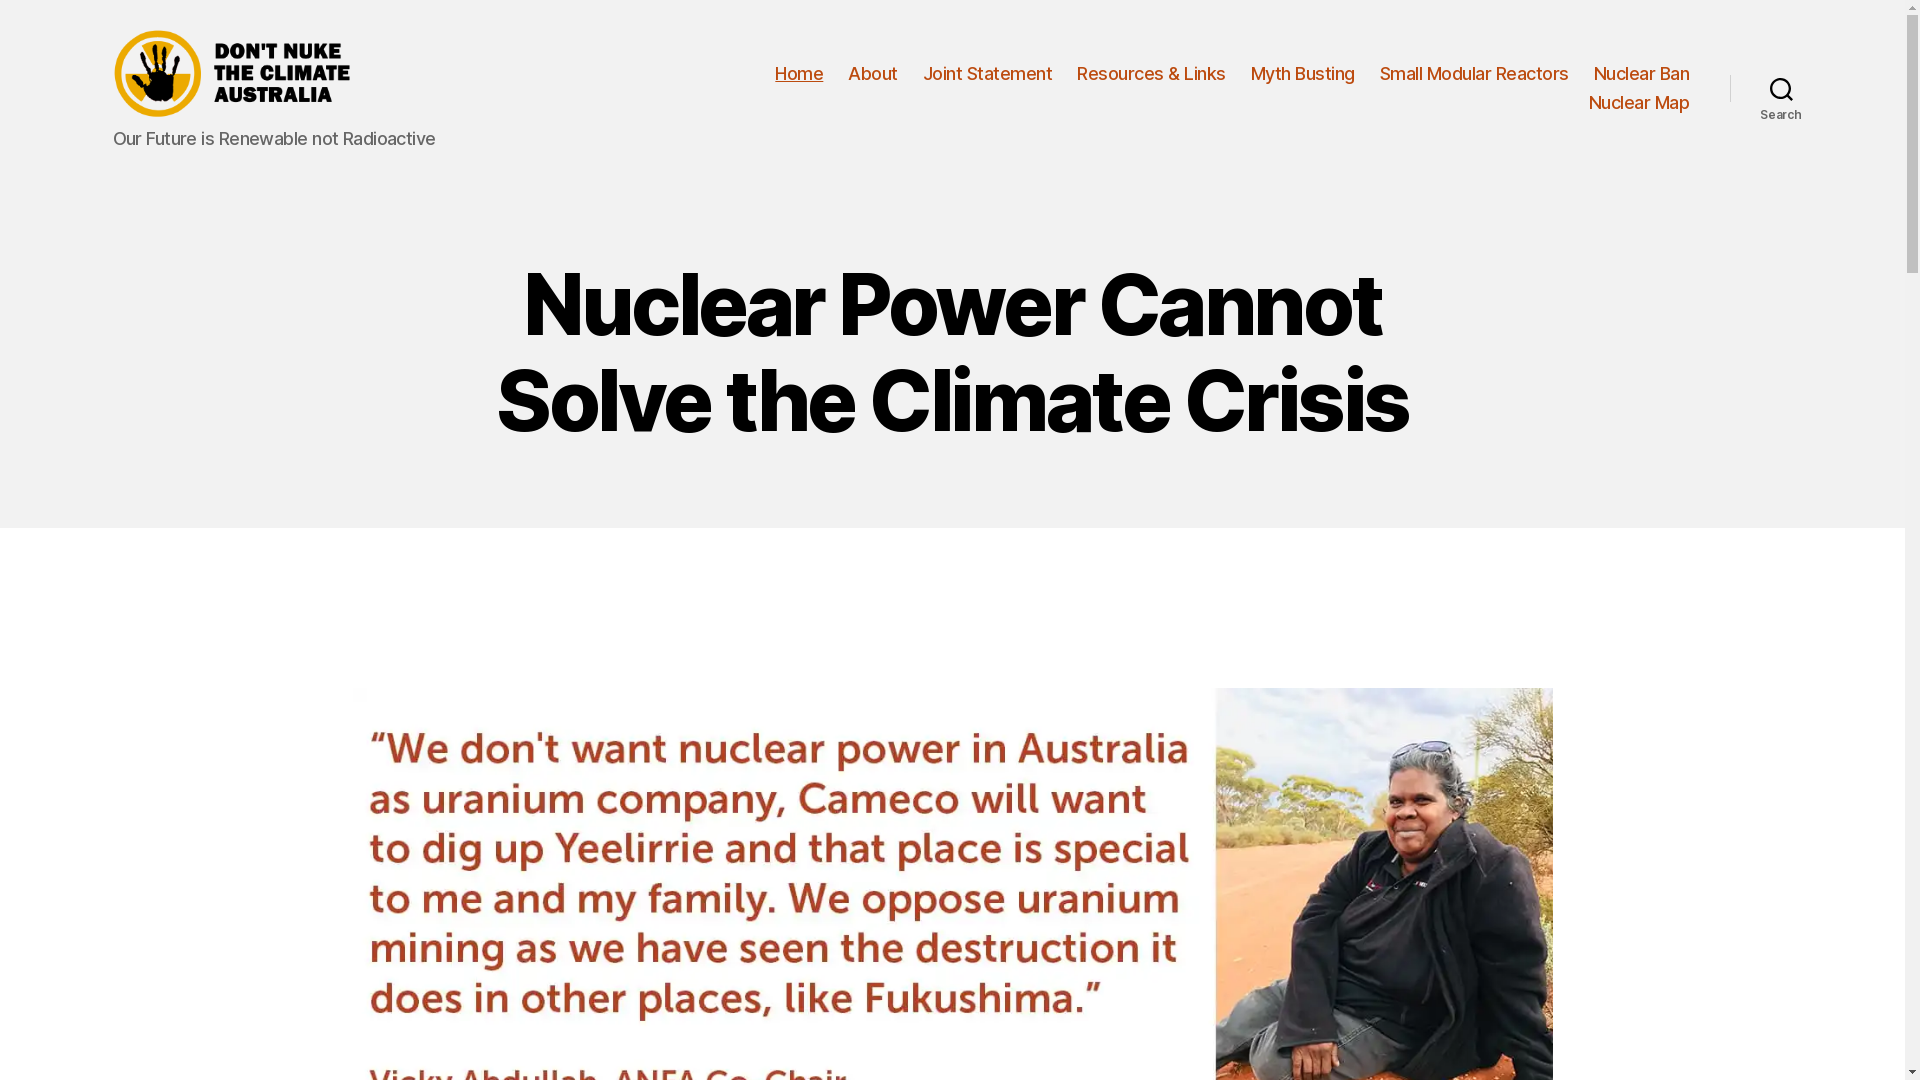  I want to click on Joint Statement, so click(988, 74).